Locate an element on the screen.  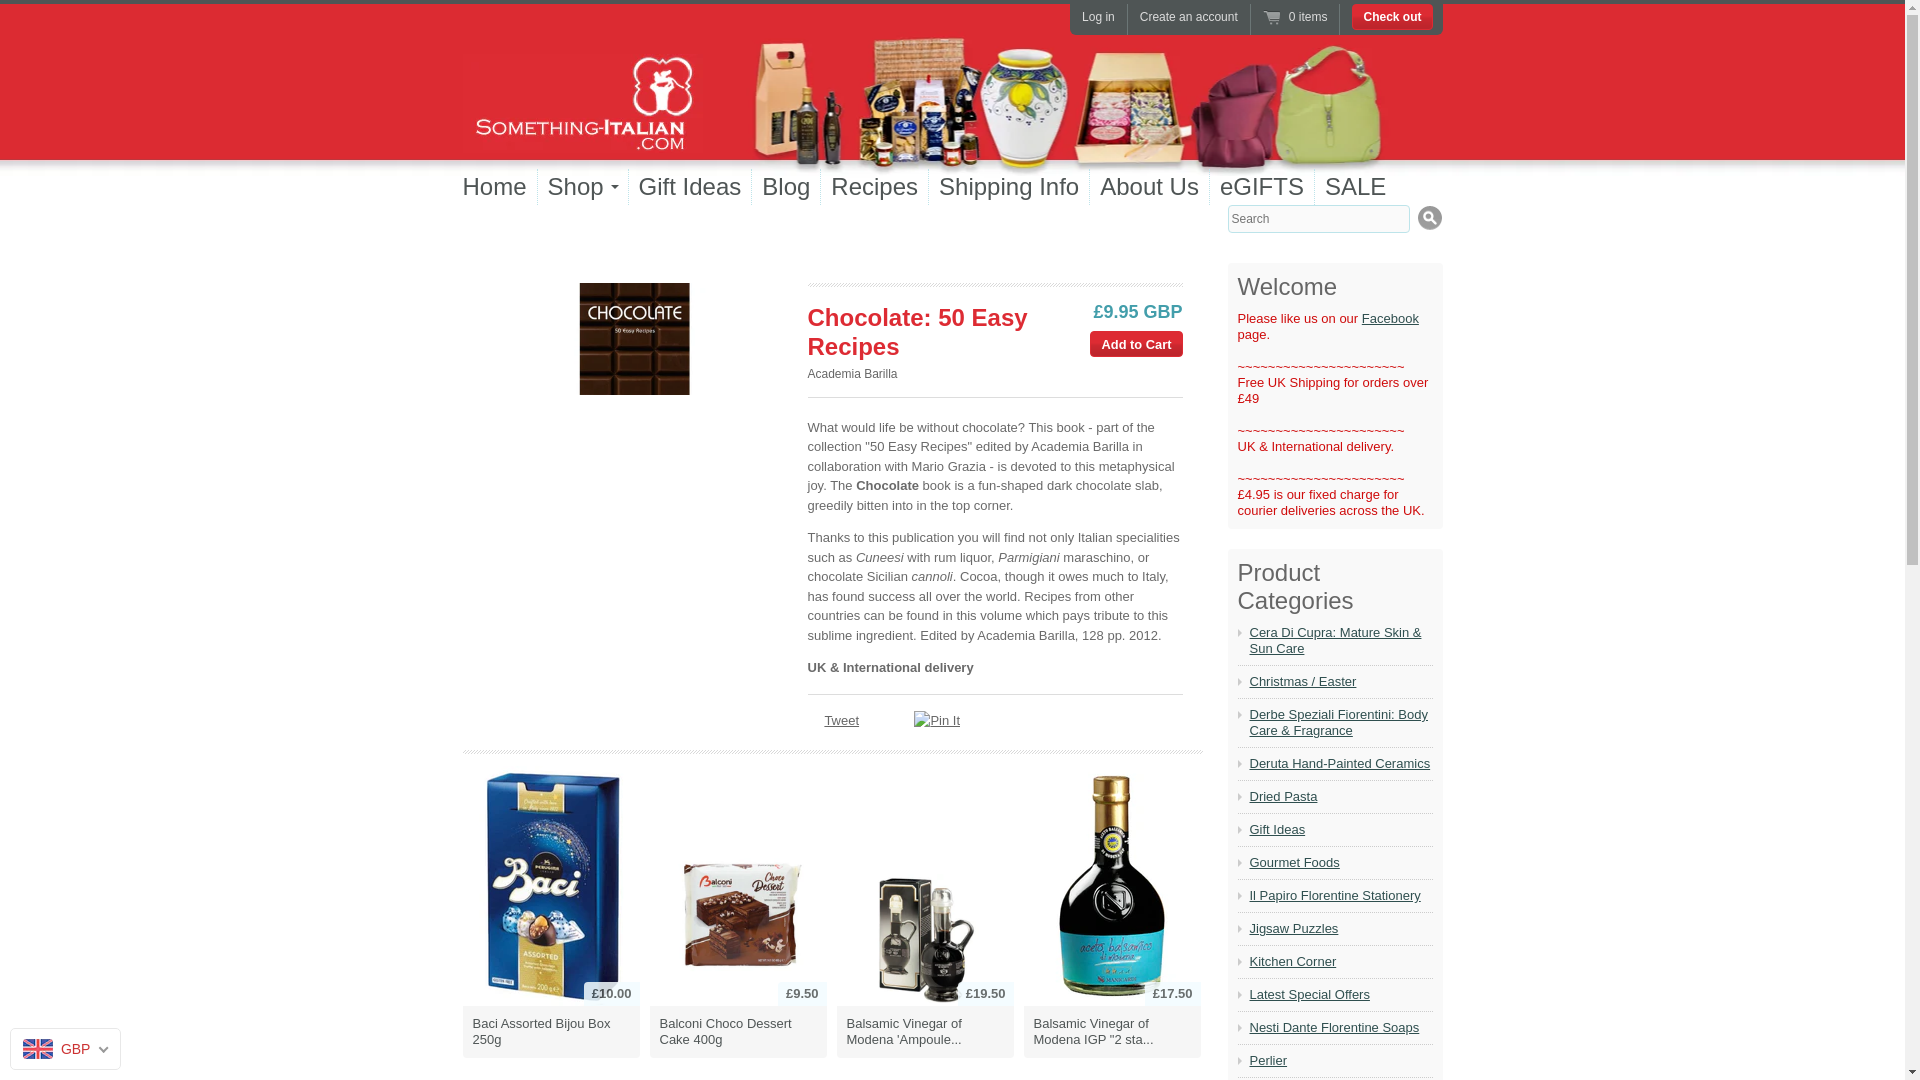
eGIFTS is located at coordinates (1262, 186).